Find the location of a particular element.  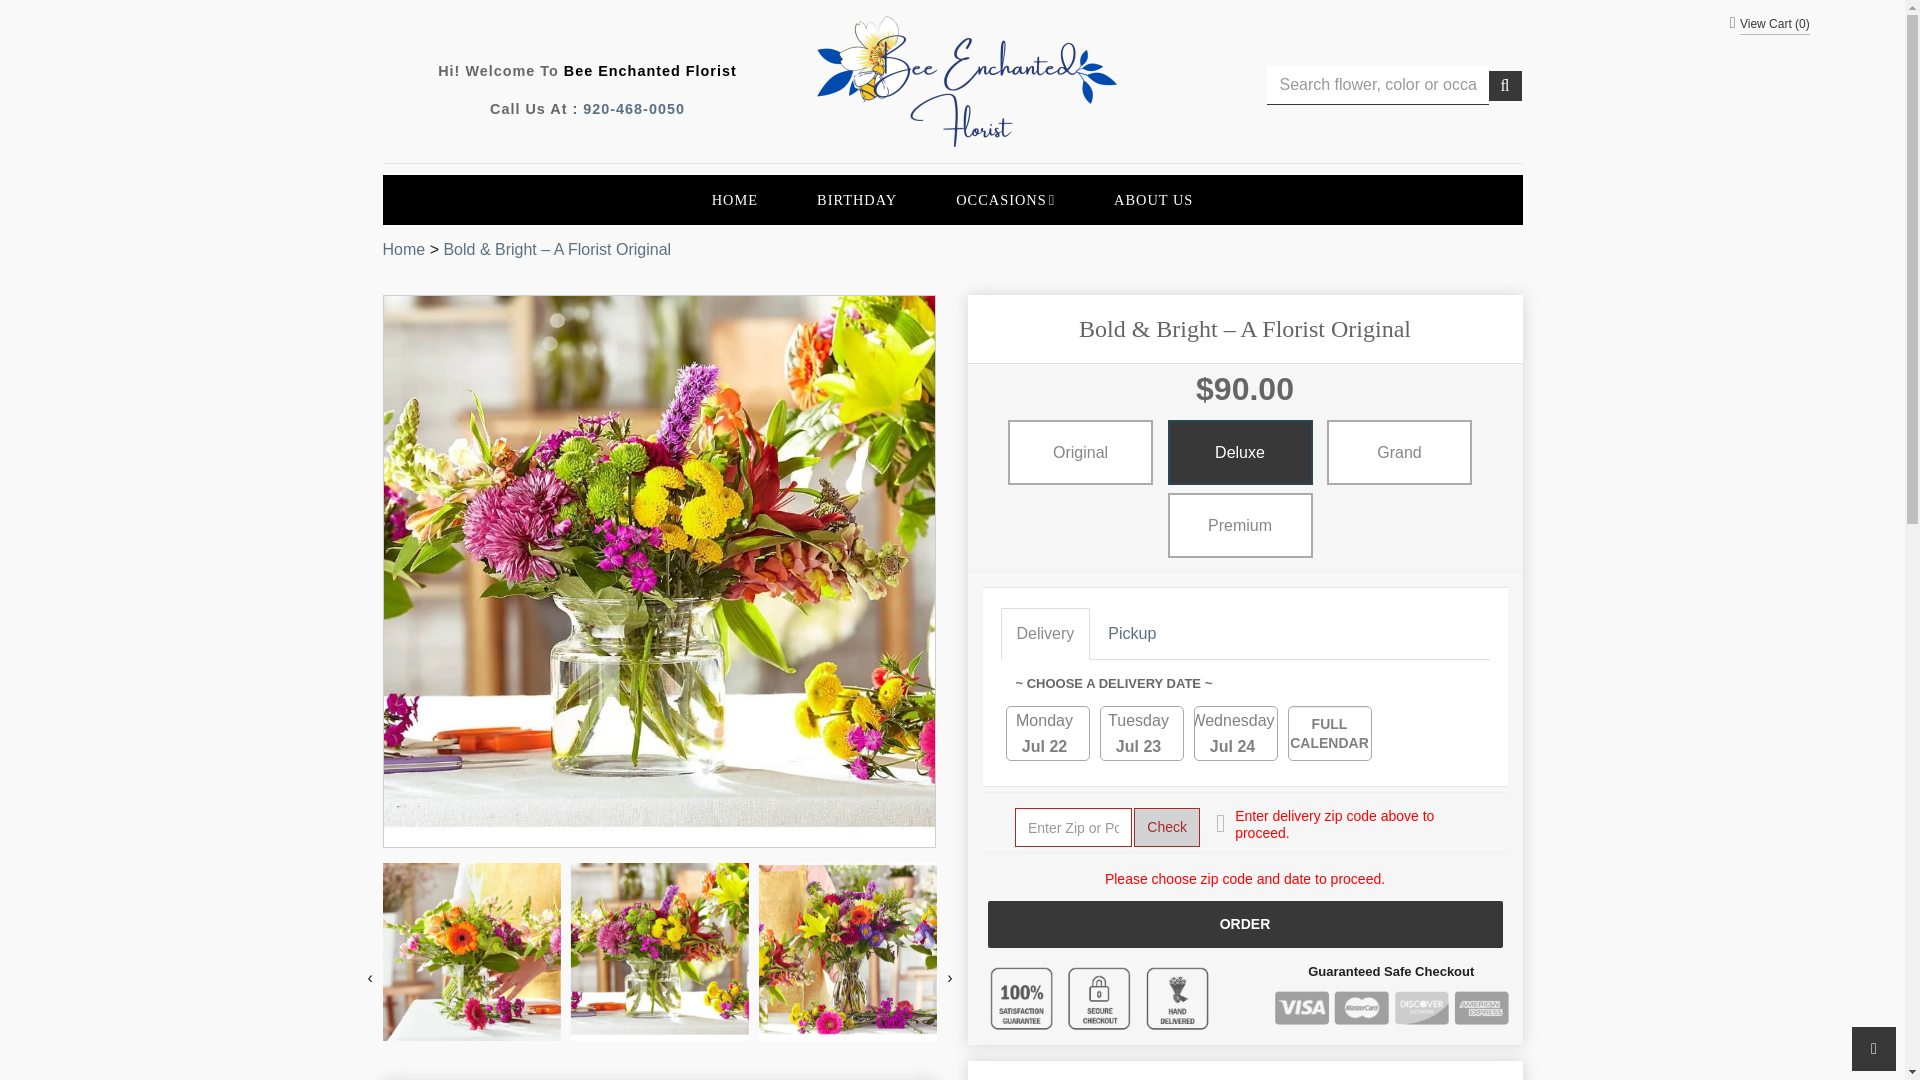

ABOUT US is located at coordinates (1154, 199).